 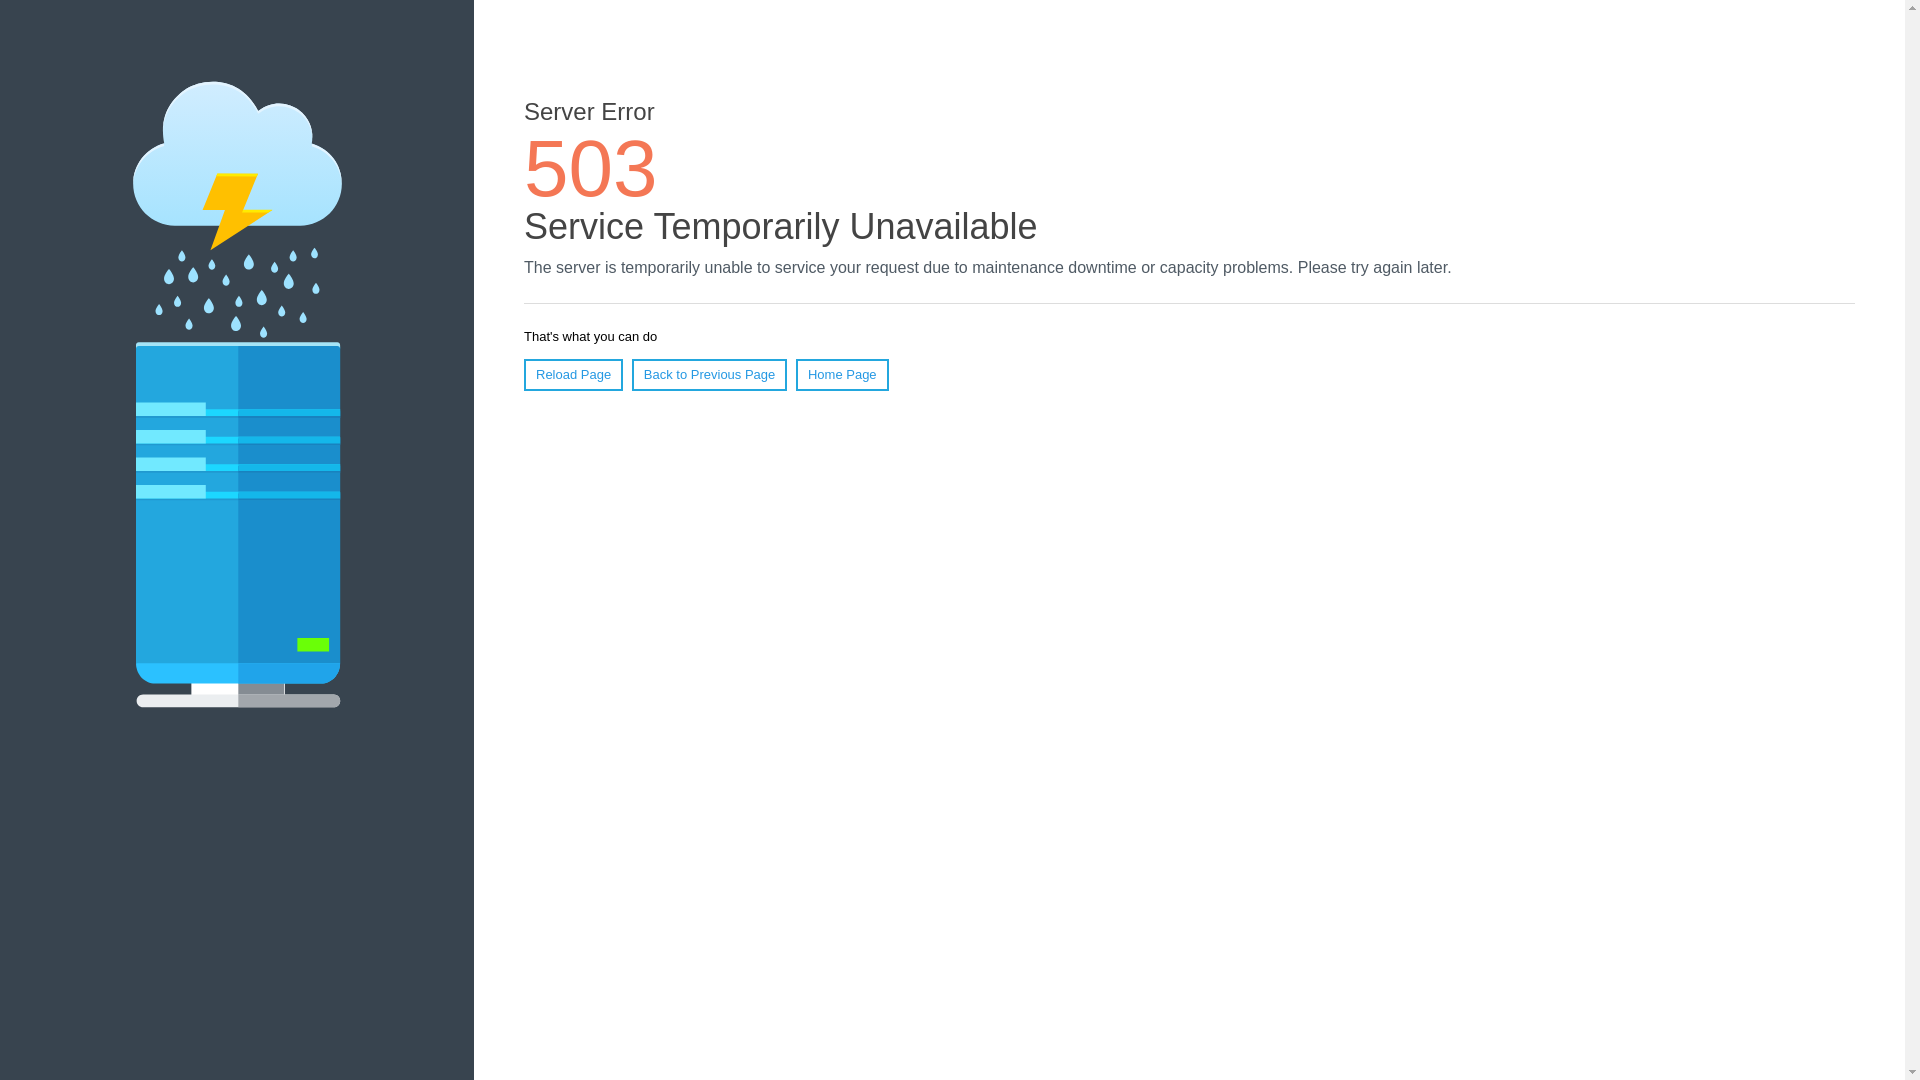 What do you see at coordinates (710, 375) in the screenshot?
I see `Back to Previous Page` at bounding box center [710, 375].